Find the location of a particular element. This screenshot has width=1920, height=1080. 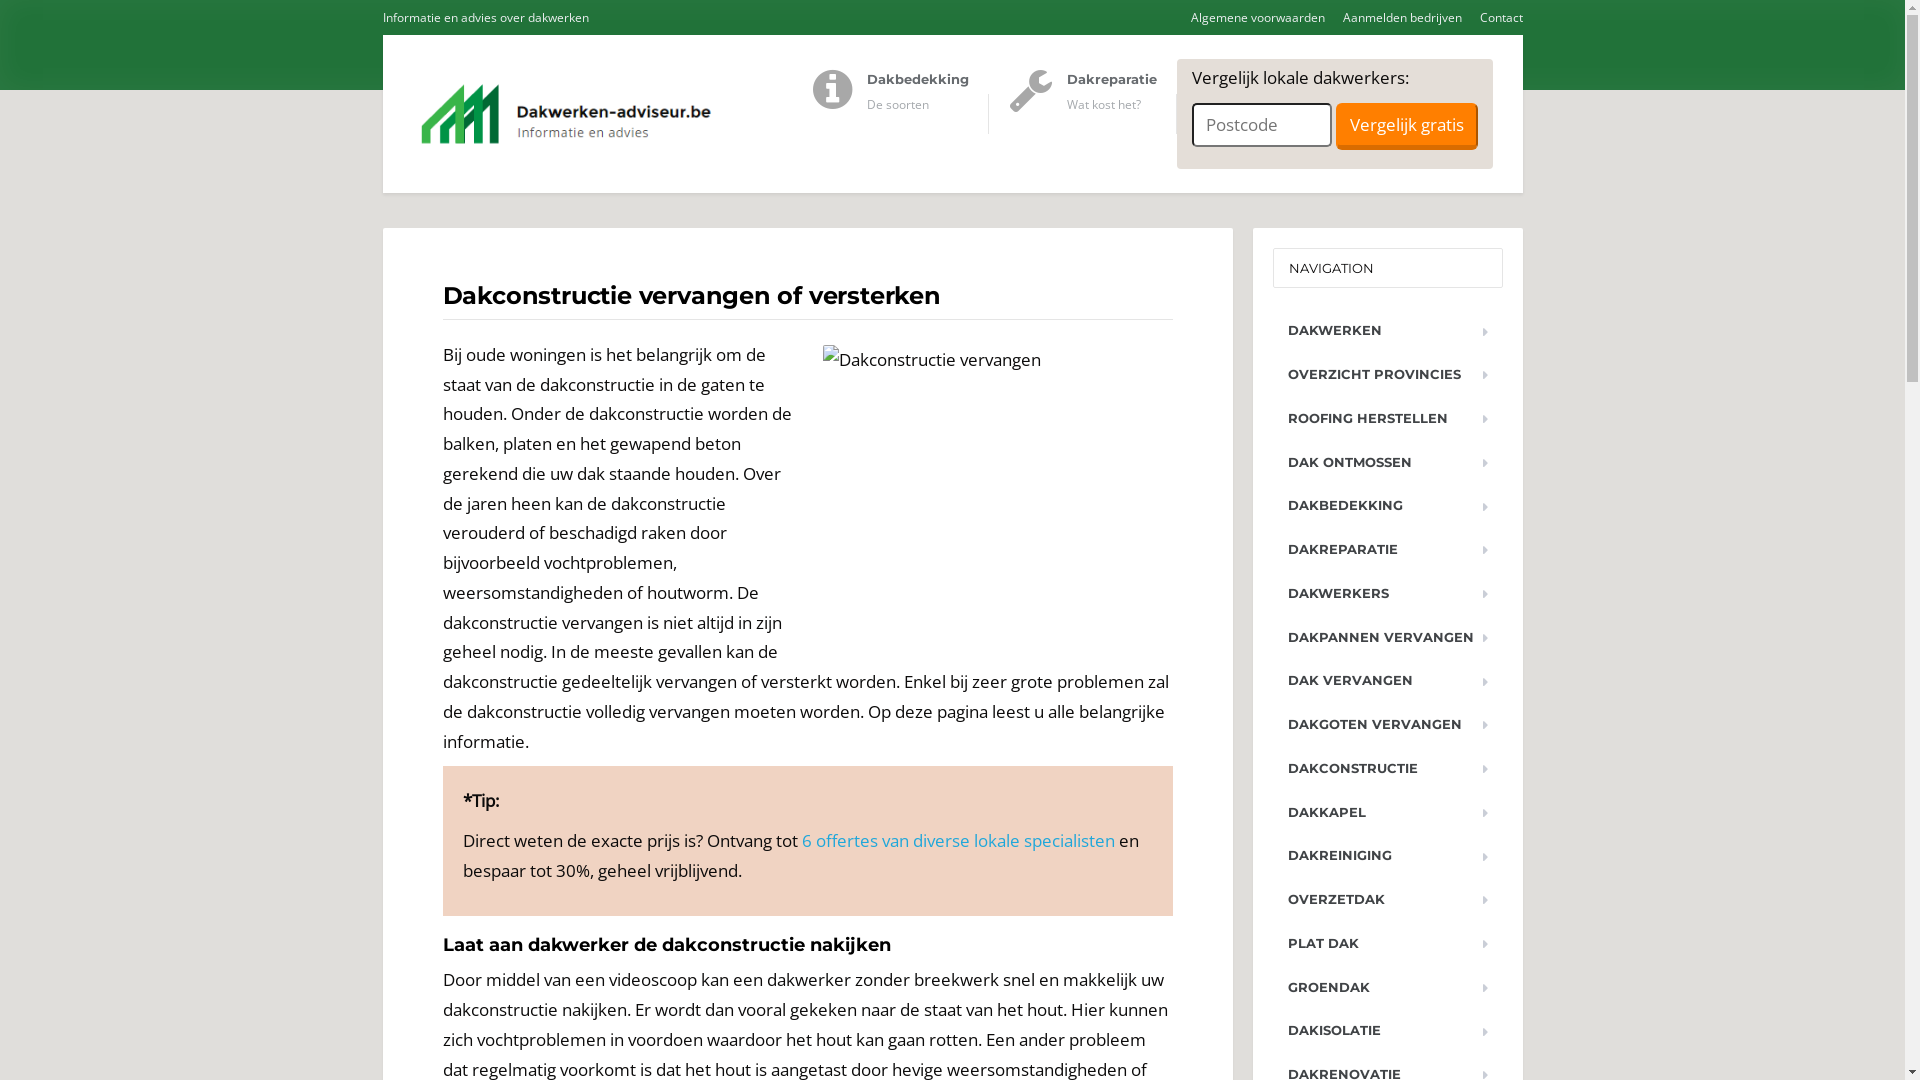

DAKREPARATIE is located at coordinates (1387, 550).